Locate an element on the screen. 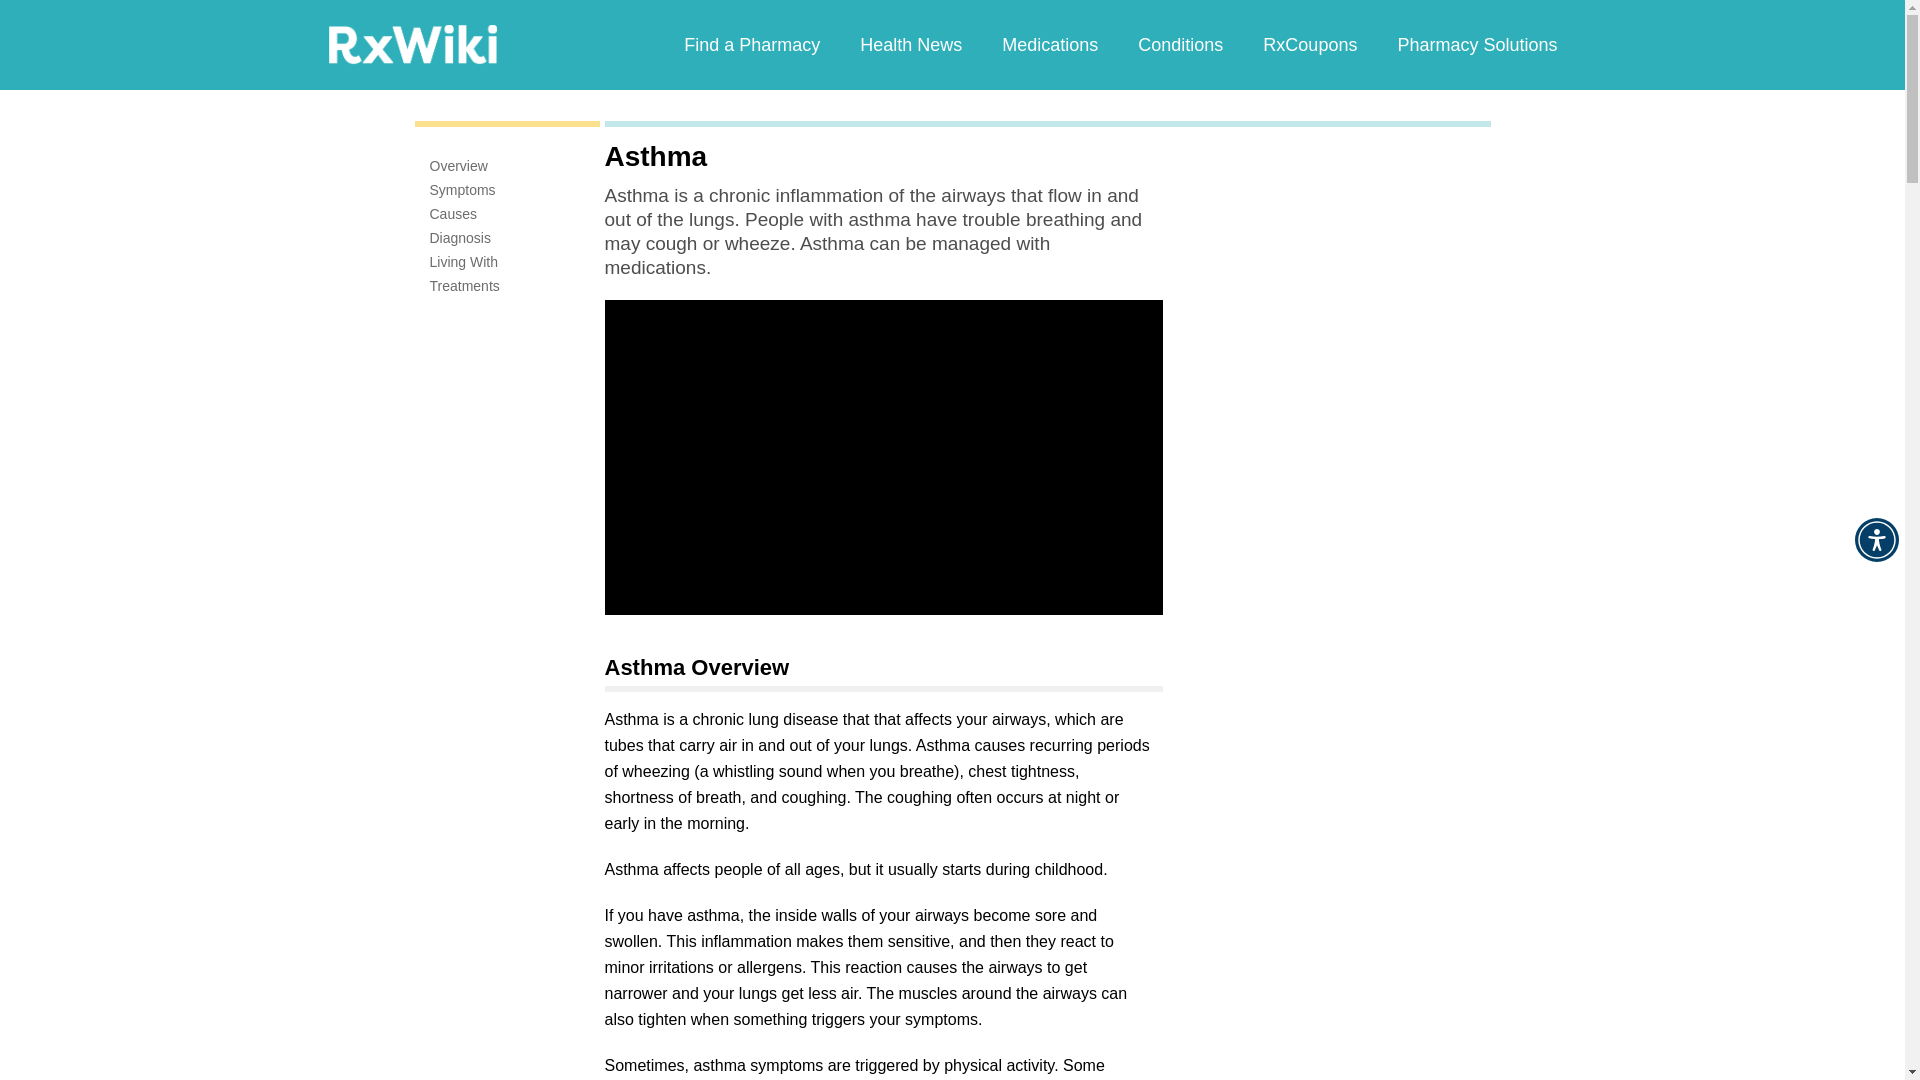 This screenshot has height=1080, width=1920. Overview is located at coordinates (458, 165).